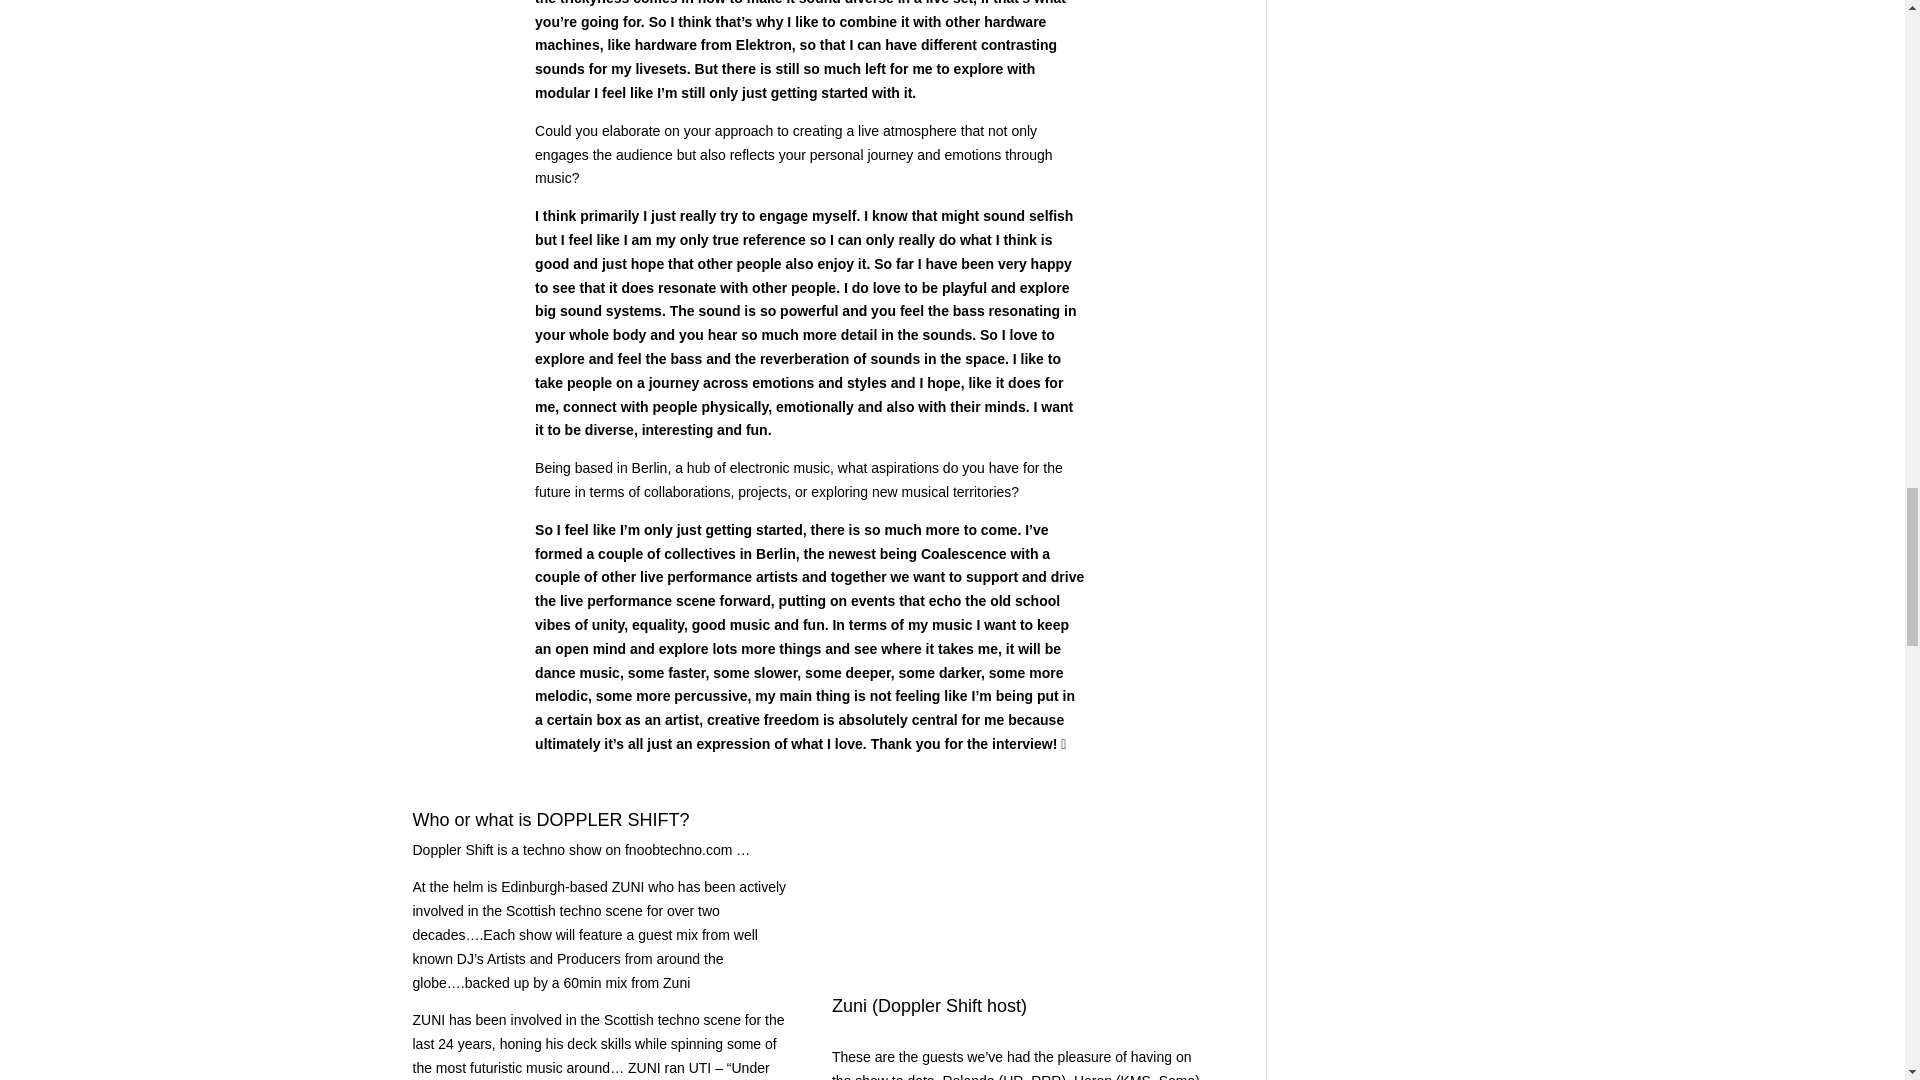 Image resolution: width=1920 pixels, height=1080 pixels. I want to click on ZUNI, so click(628, 887).